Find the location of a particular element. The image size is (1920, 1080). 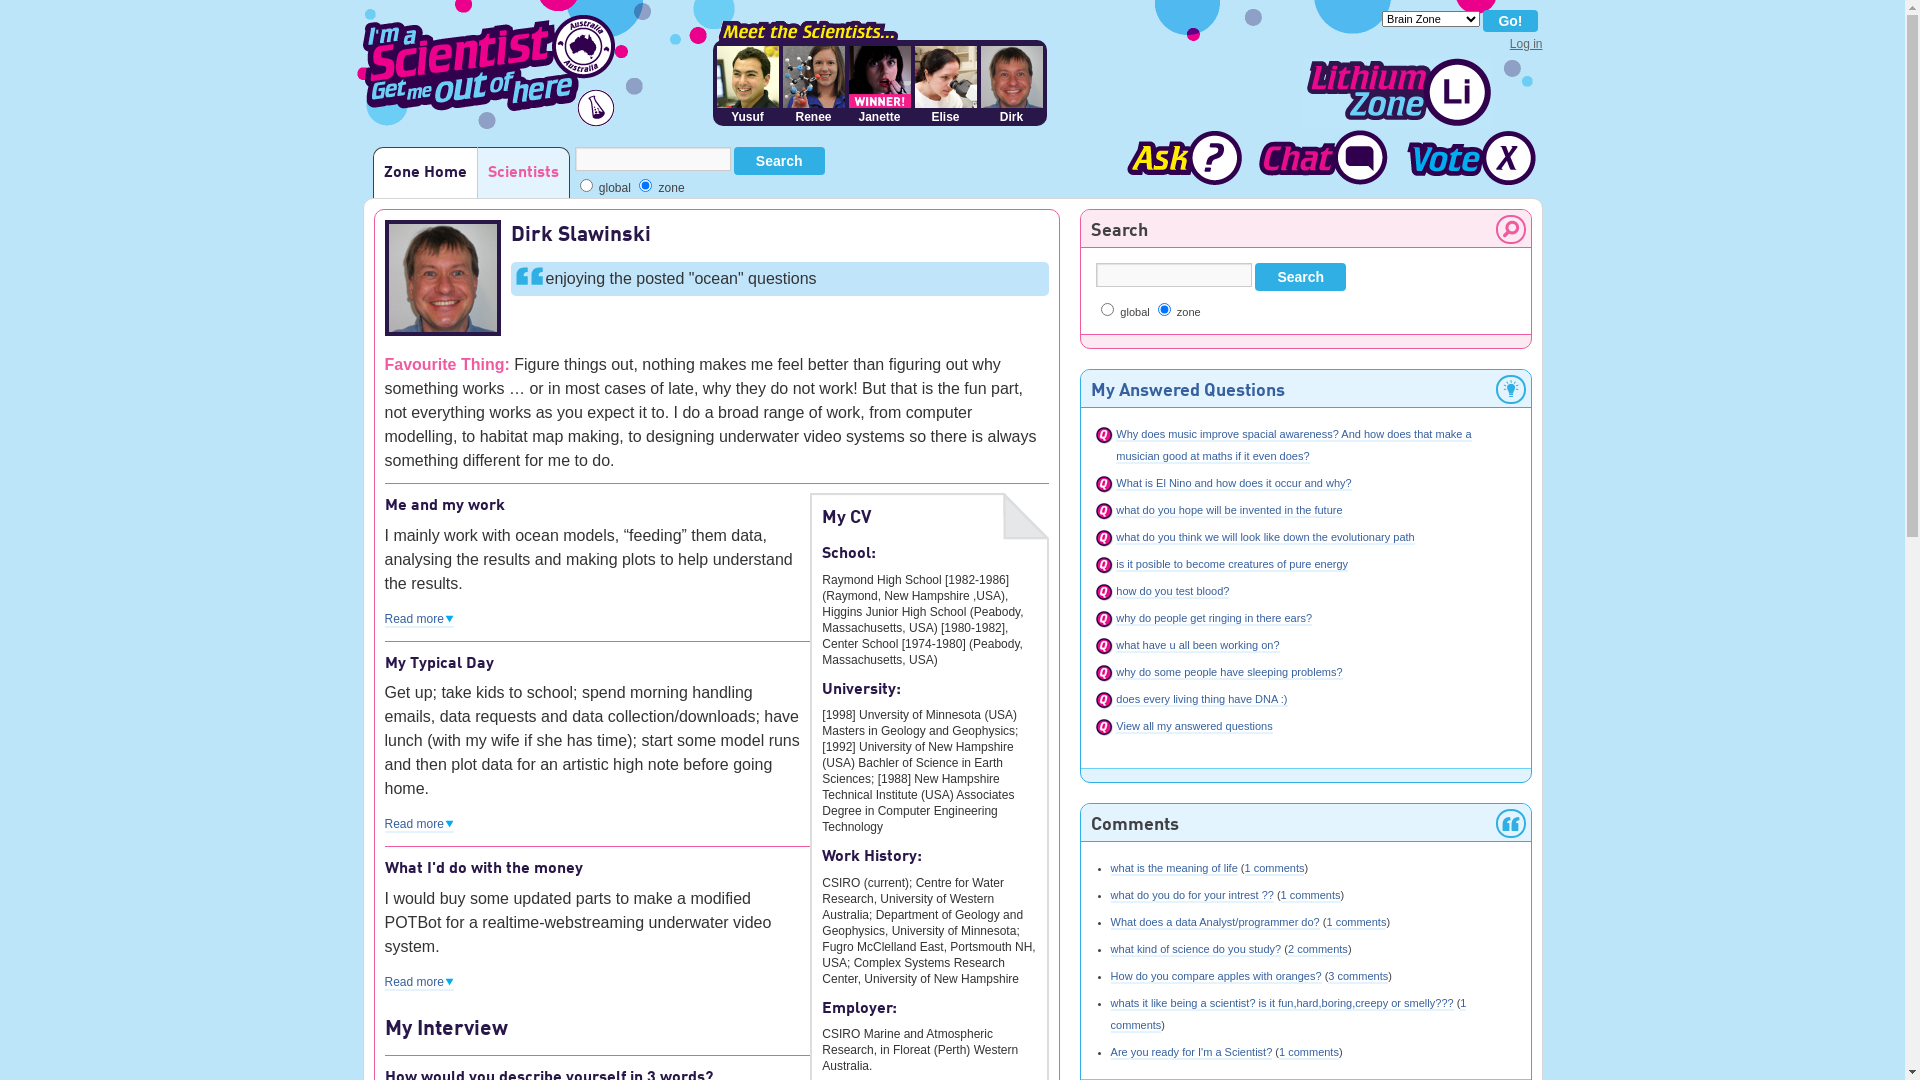

Read more is located at coordinates (418, 620).